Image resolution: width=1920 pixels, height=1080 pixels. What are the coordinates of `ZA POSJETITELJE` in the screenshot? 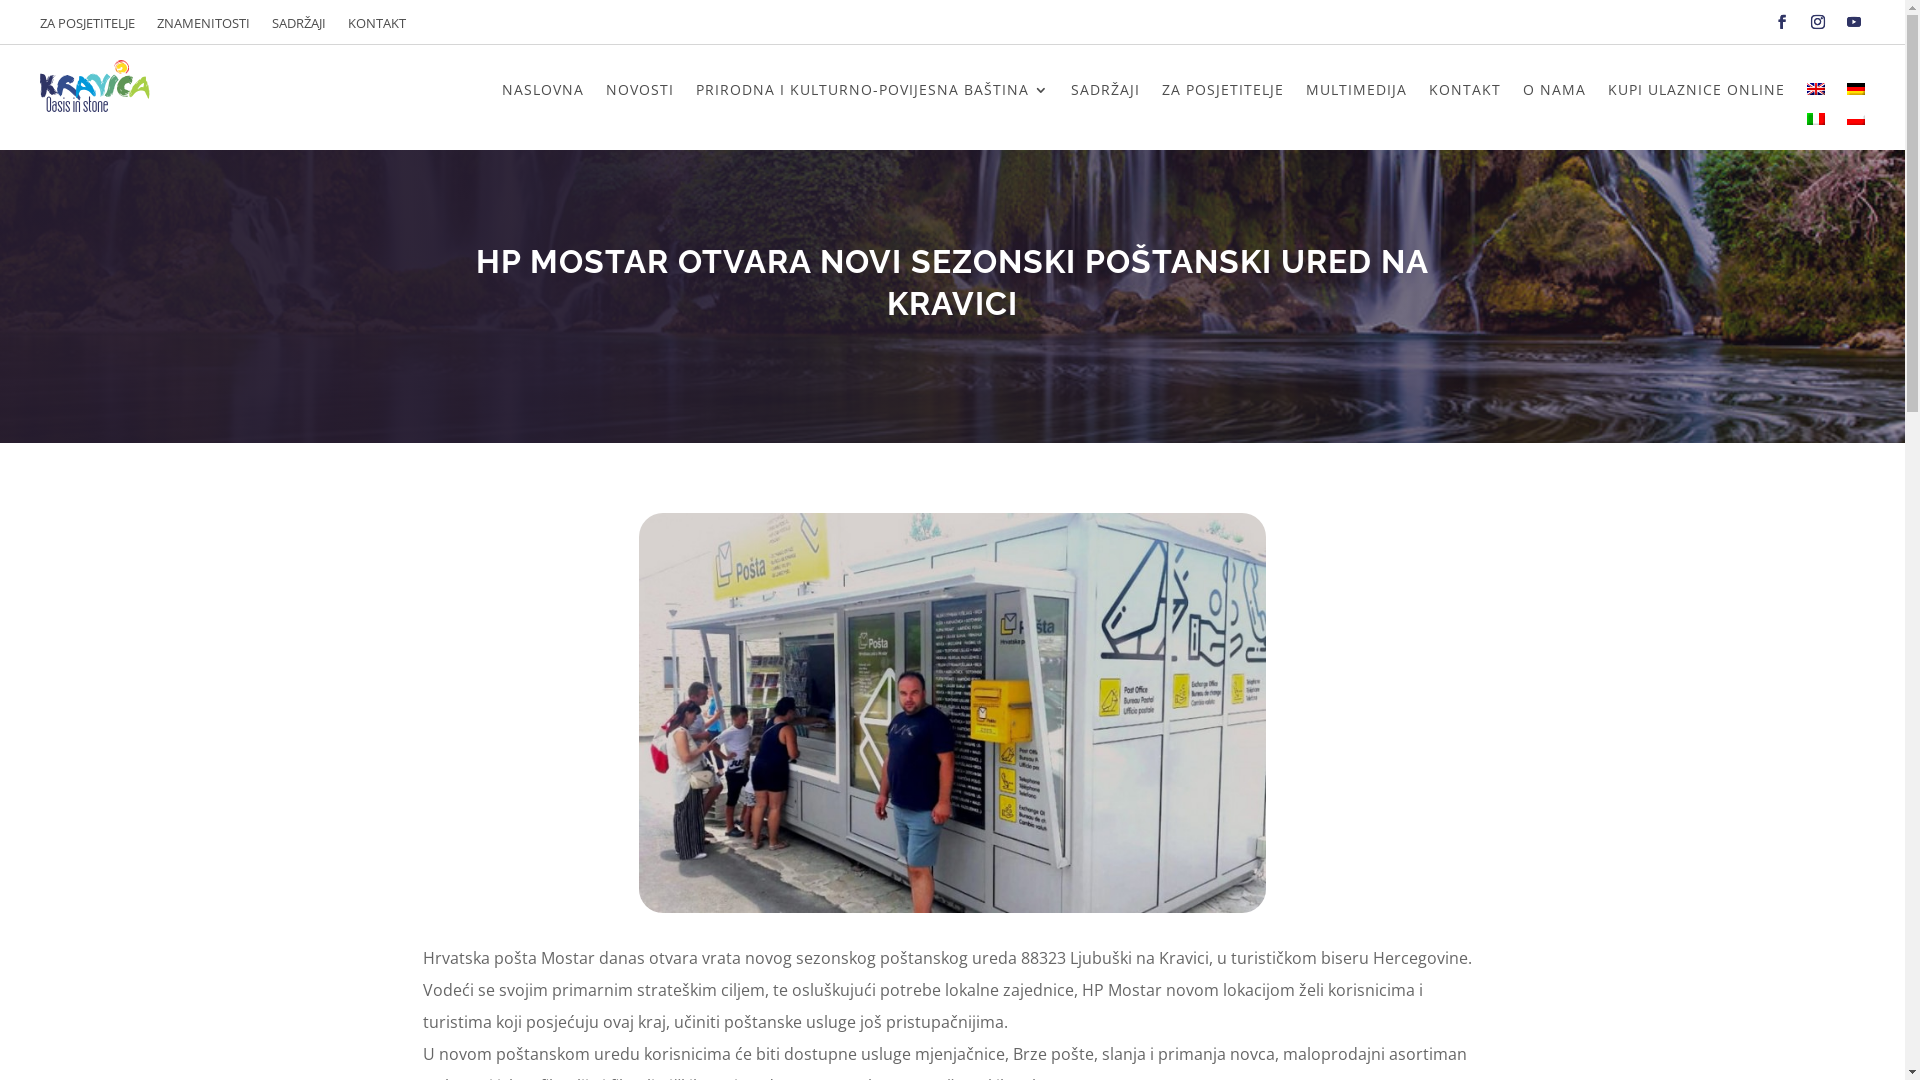 It's located at (88, 27).